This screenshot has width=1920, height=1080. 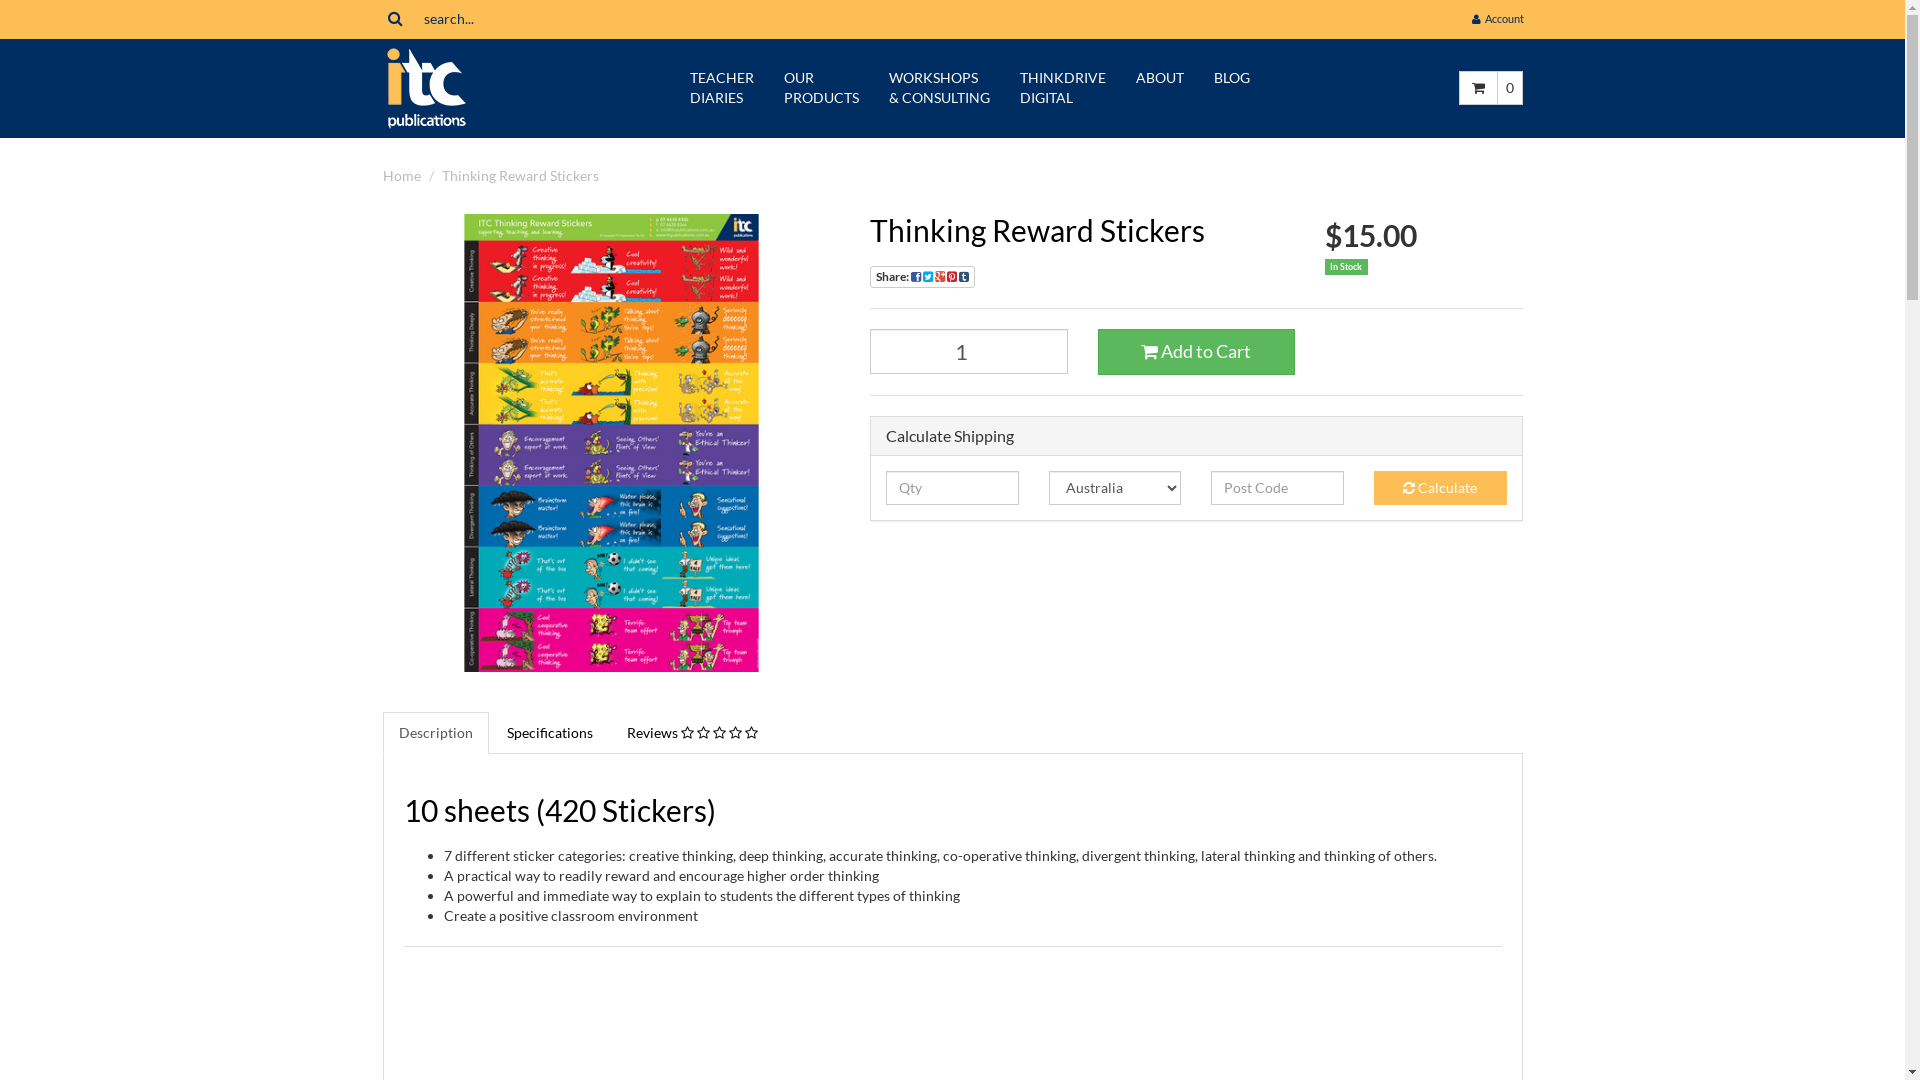 What do you see at coordinates (1197, 352) in the screenshot?
I see `Add to Cart` at bounding box center [1197, 352].